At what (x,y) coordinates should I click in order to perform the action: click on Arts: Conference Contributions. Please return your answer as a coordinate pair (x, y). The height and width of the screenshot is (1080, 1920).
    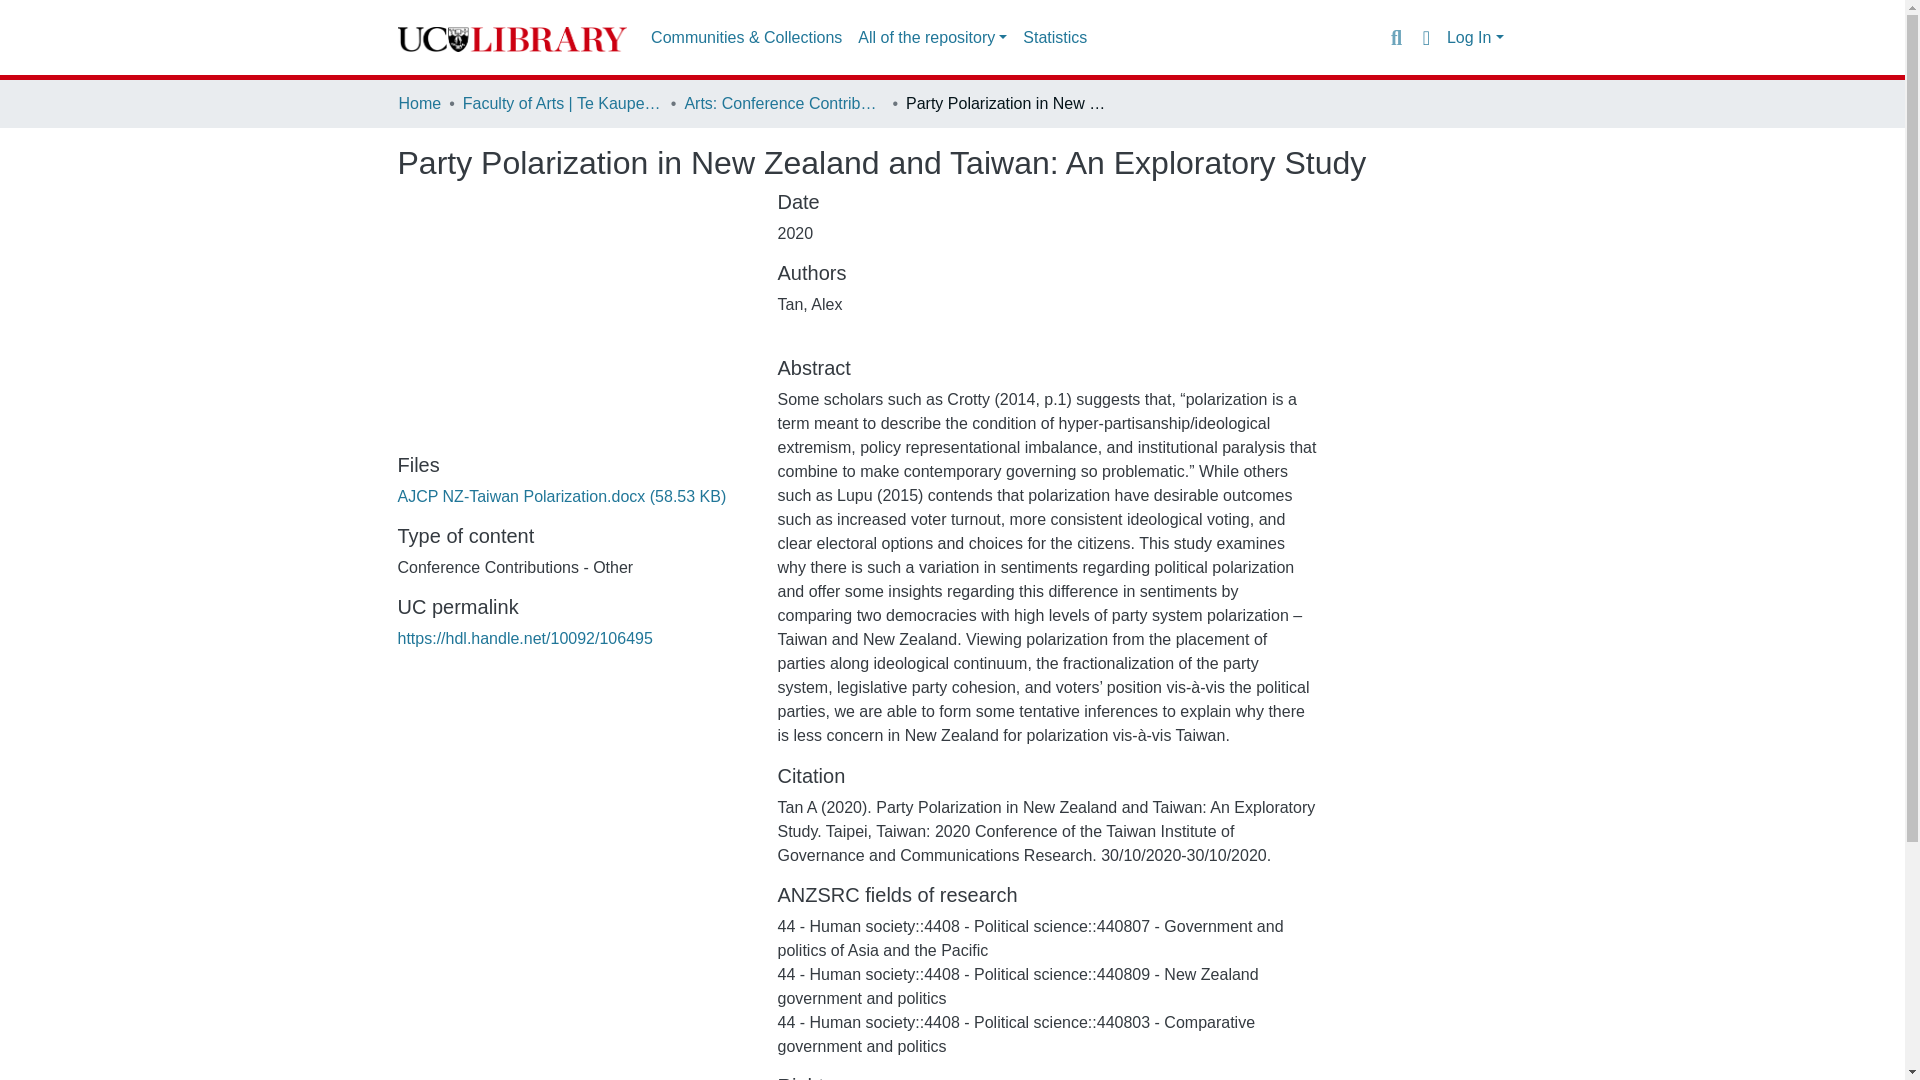
    Looking at the image, I should click on (783, 103).